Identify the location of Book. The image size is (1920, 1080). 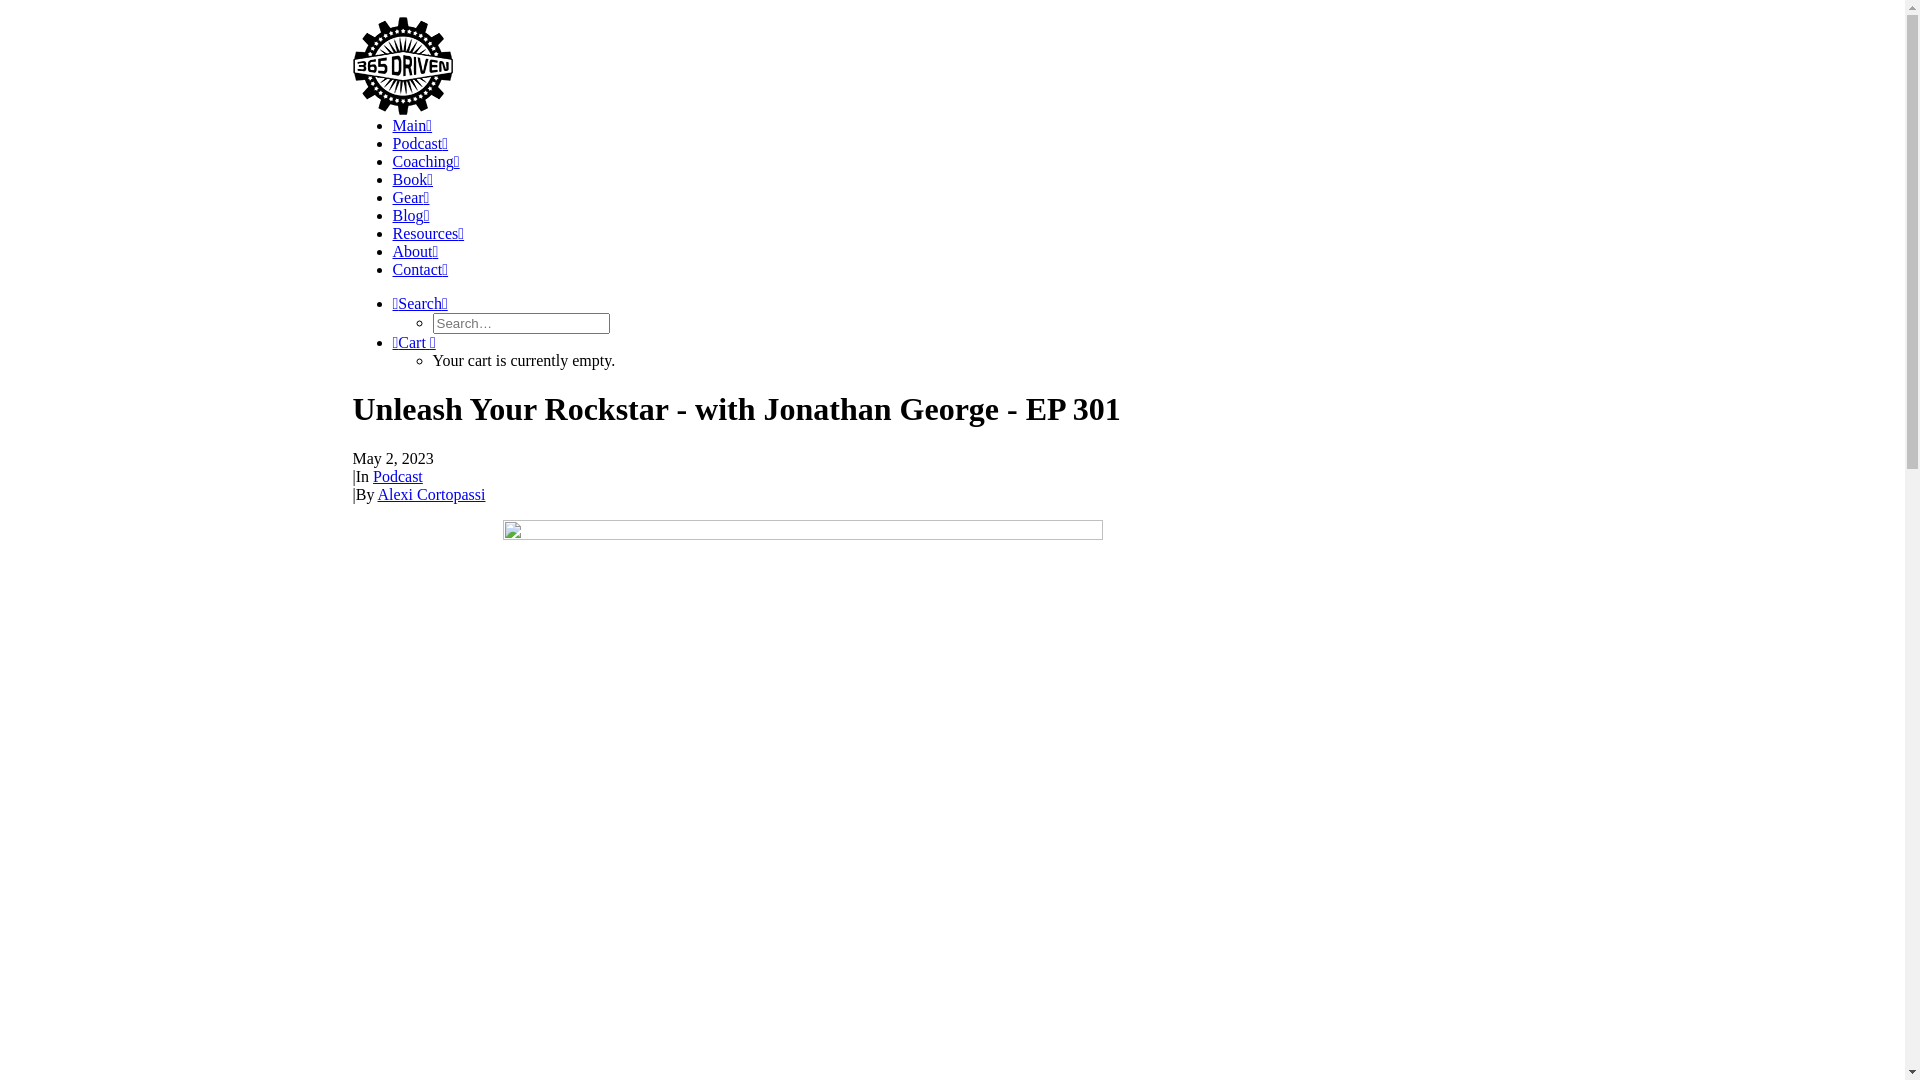
(412, 180).